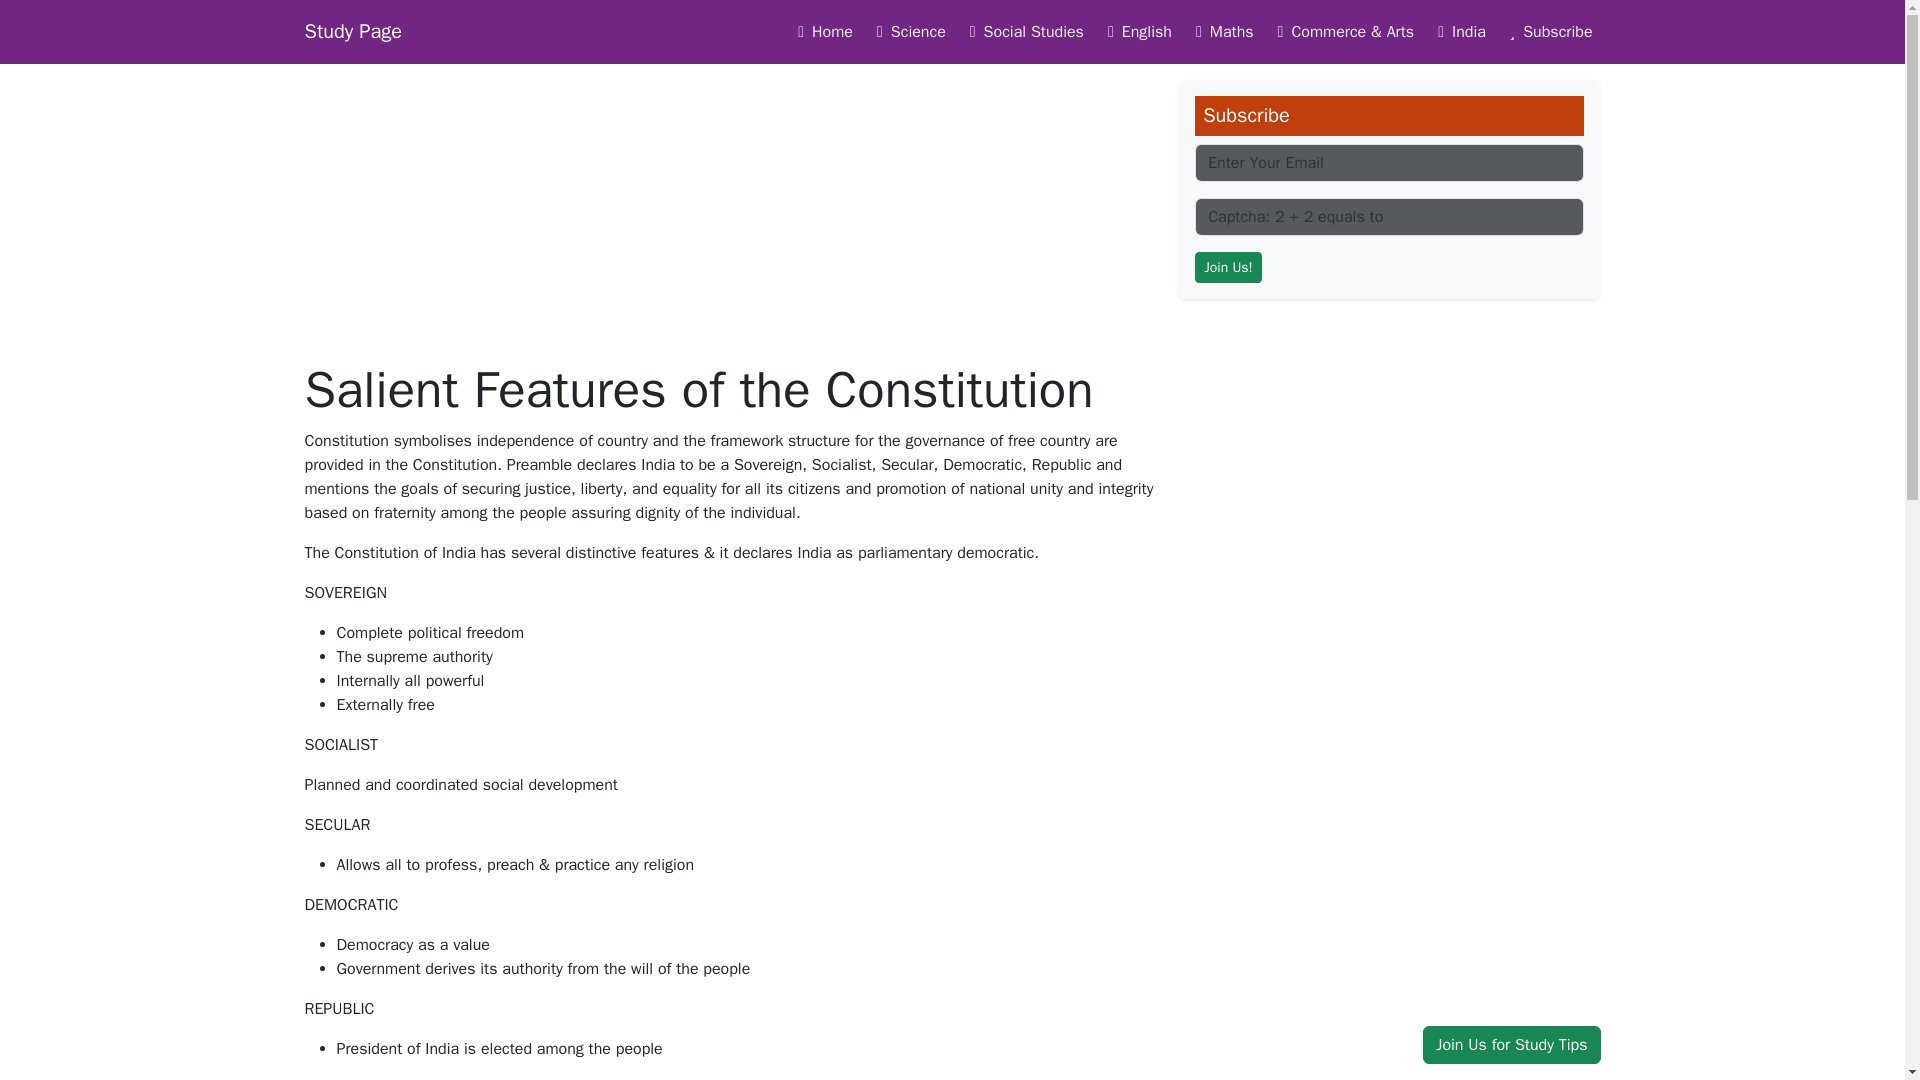 The height and width of the screenshot is (1080, 1920). Describe the element at coordinates (1547, 32) in the screenshot. I see `Subscribe` at that location.